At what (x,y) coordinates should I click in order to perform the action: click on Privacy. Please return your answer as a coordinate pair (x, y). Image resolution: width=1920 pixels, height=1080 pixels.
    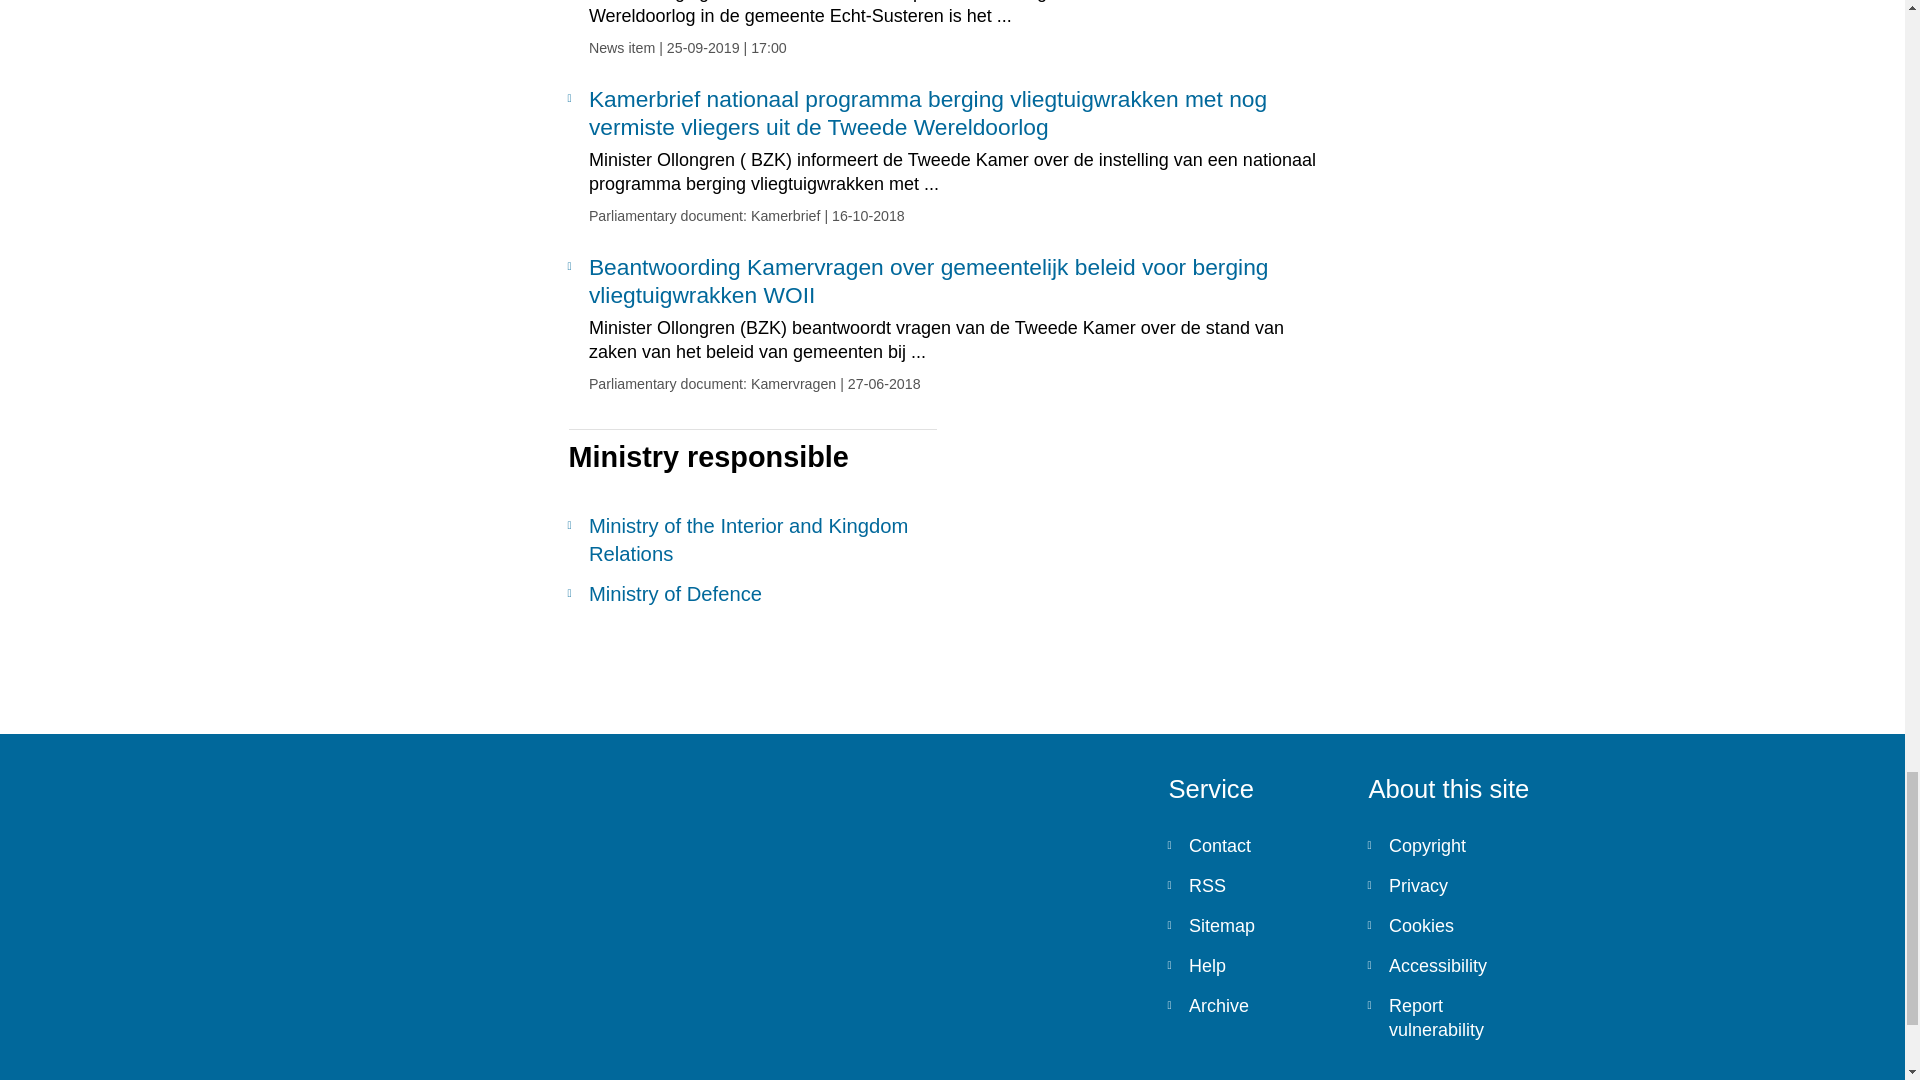
    Looking at the image, I should click on (1452, 886).